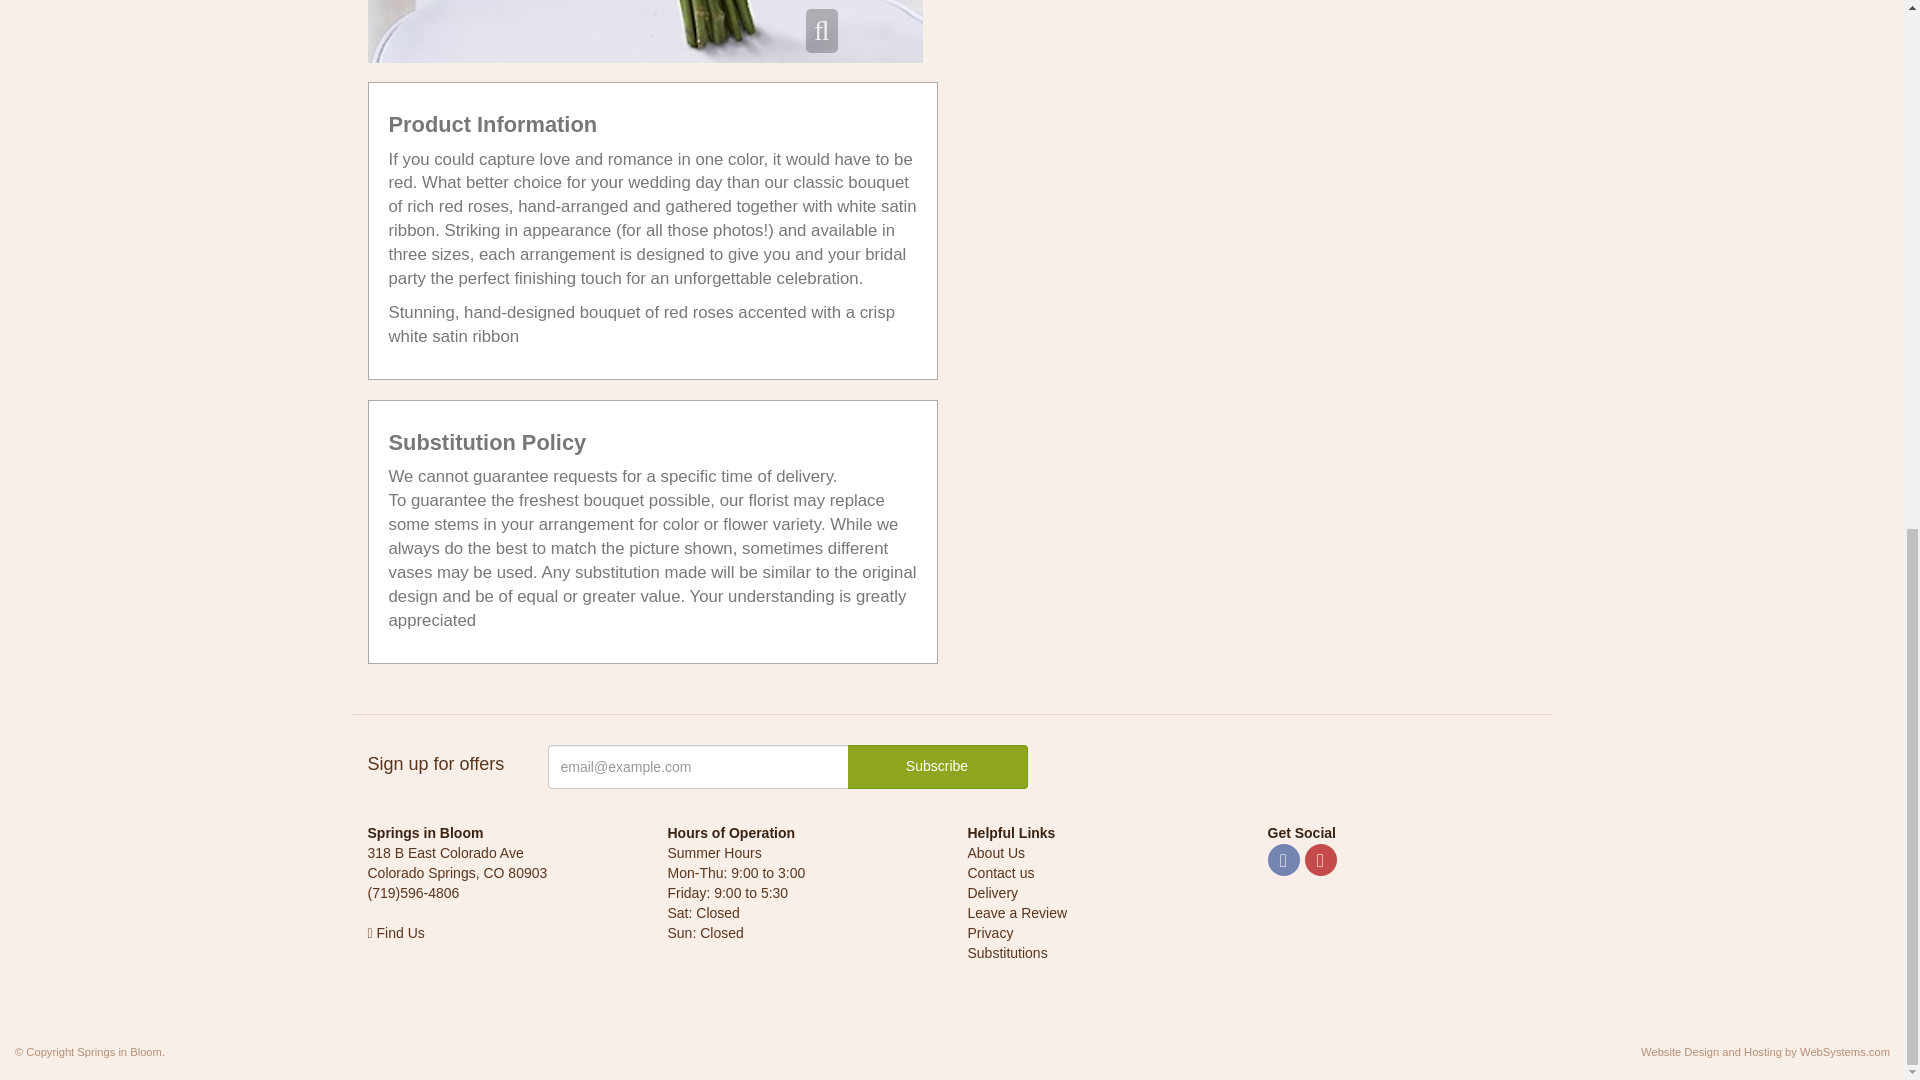 The width and height of the screenshot is (1920, 1080). What do you see at coordinates (1017, 913) in the screenshot?
I see `Leave a Review` at bounding box center [1017, 913].